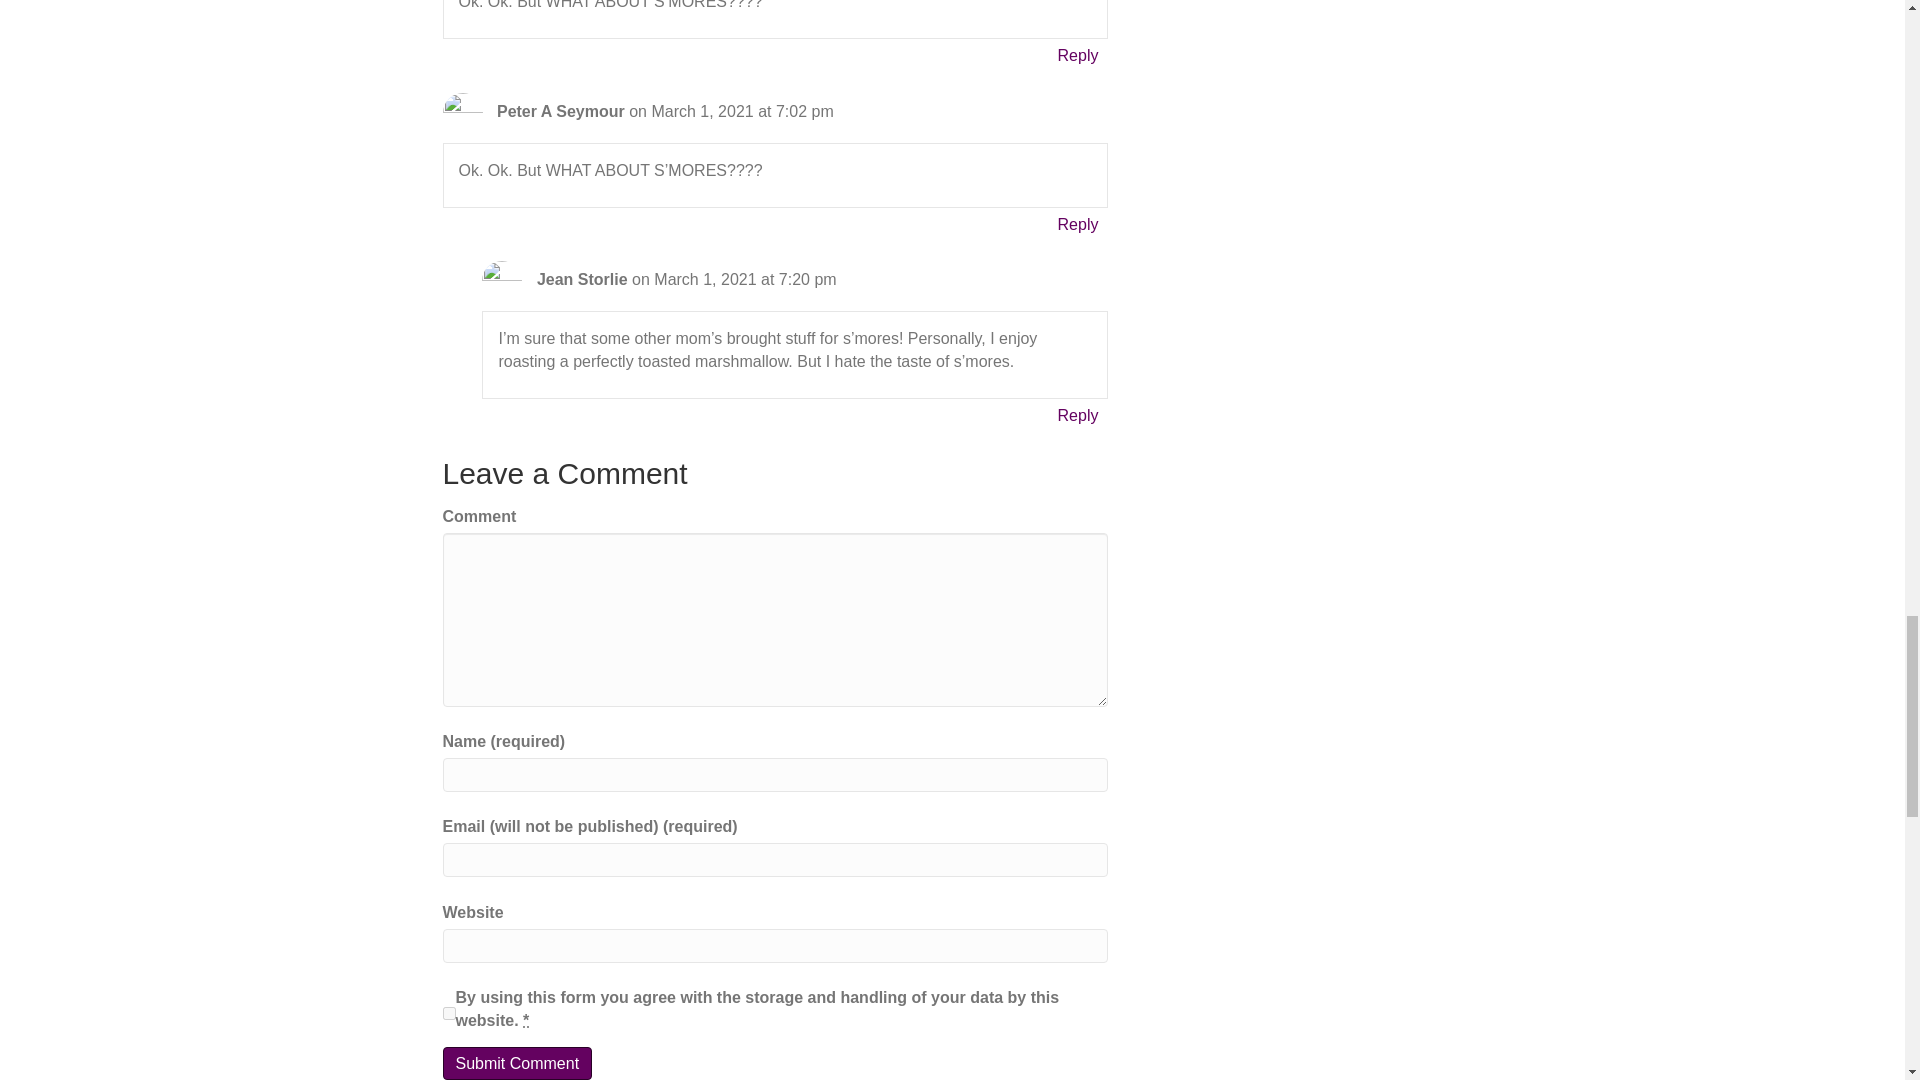 Image resolution: width=1920 pixels, height=1080 pixels. I want to click on Reply, so click(1078, 56).